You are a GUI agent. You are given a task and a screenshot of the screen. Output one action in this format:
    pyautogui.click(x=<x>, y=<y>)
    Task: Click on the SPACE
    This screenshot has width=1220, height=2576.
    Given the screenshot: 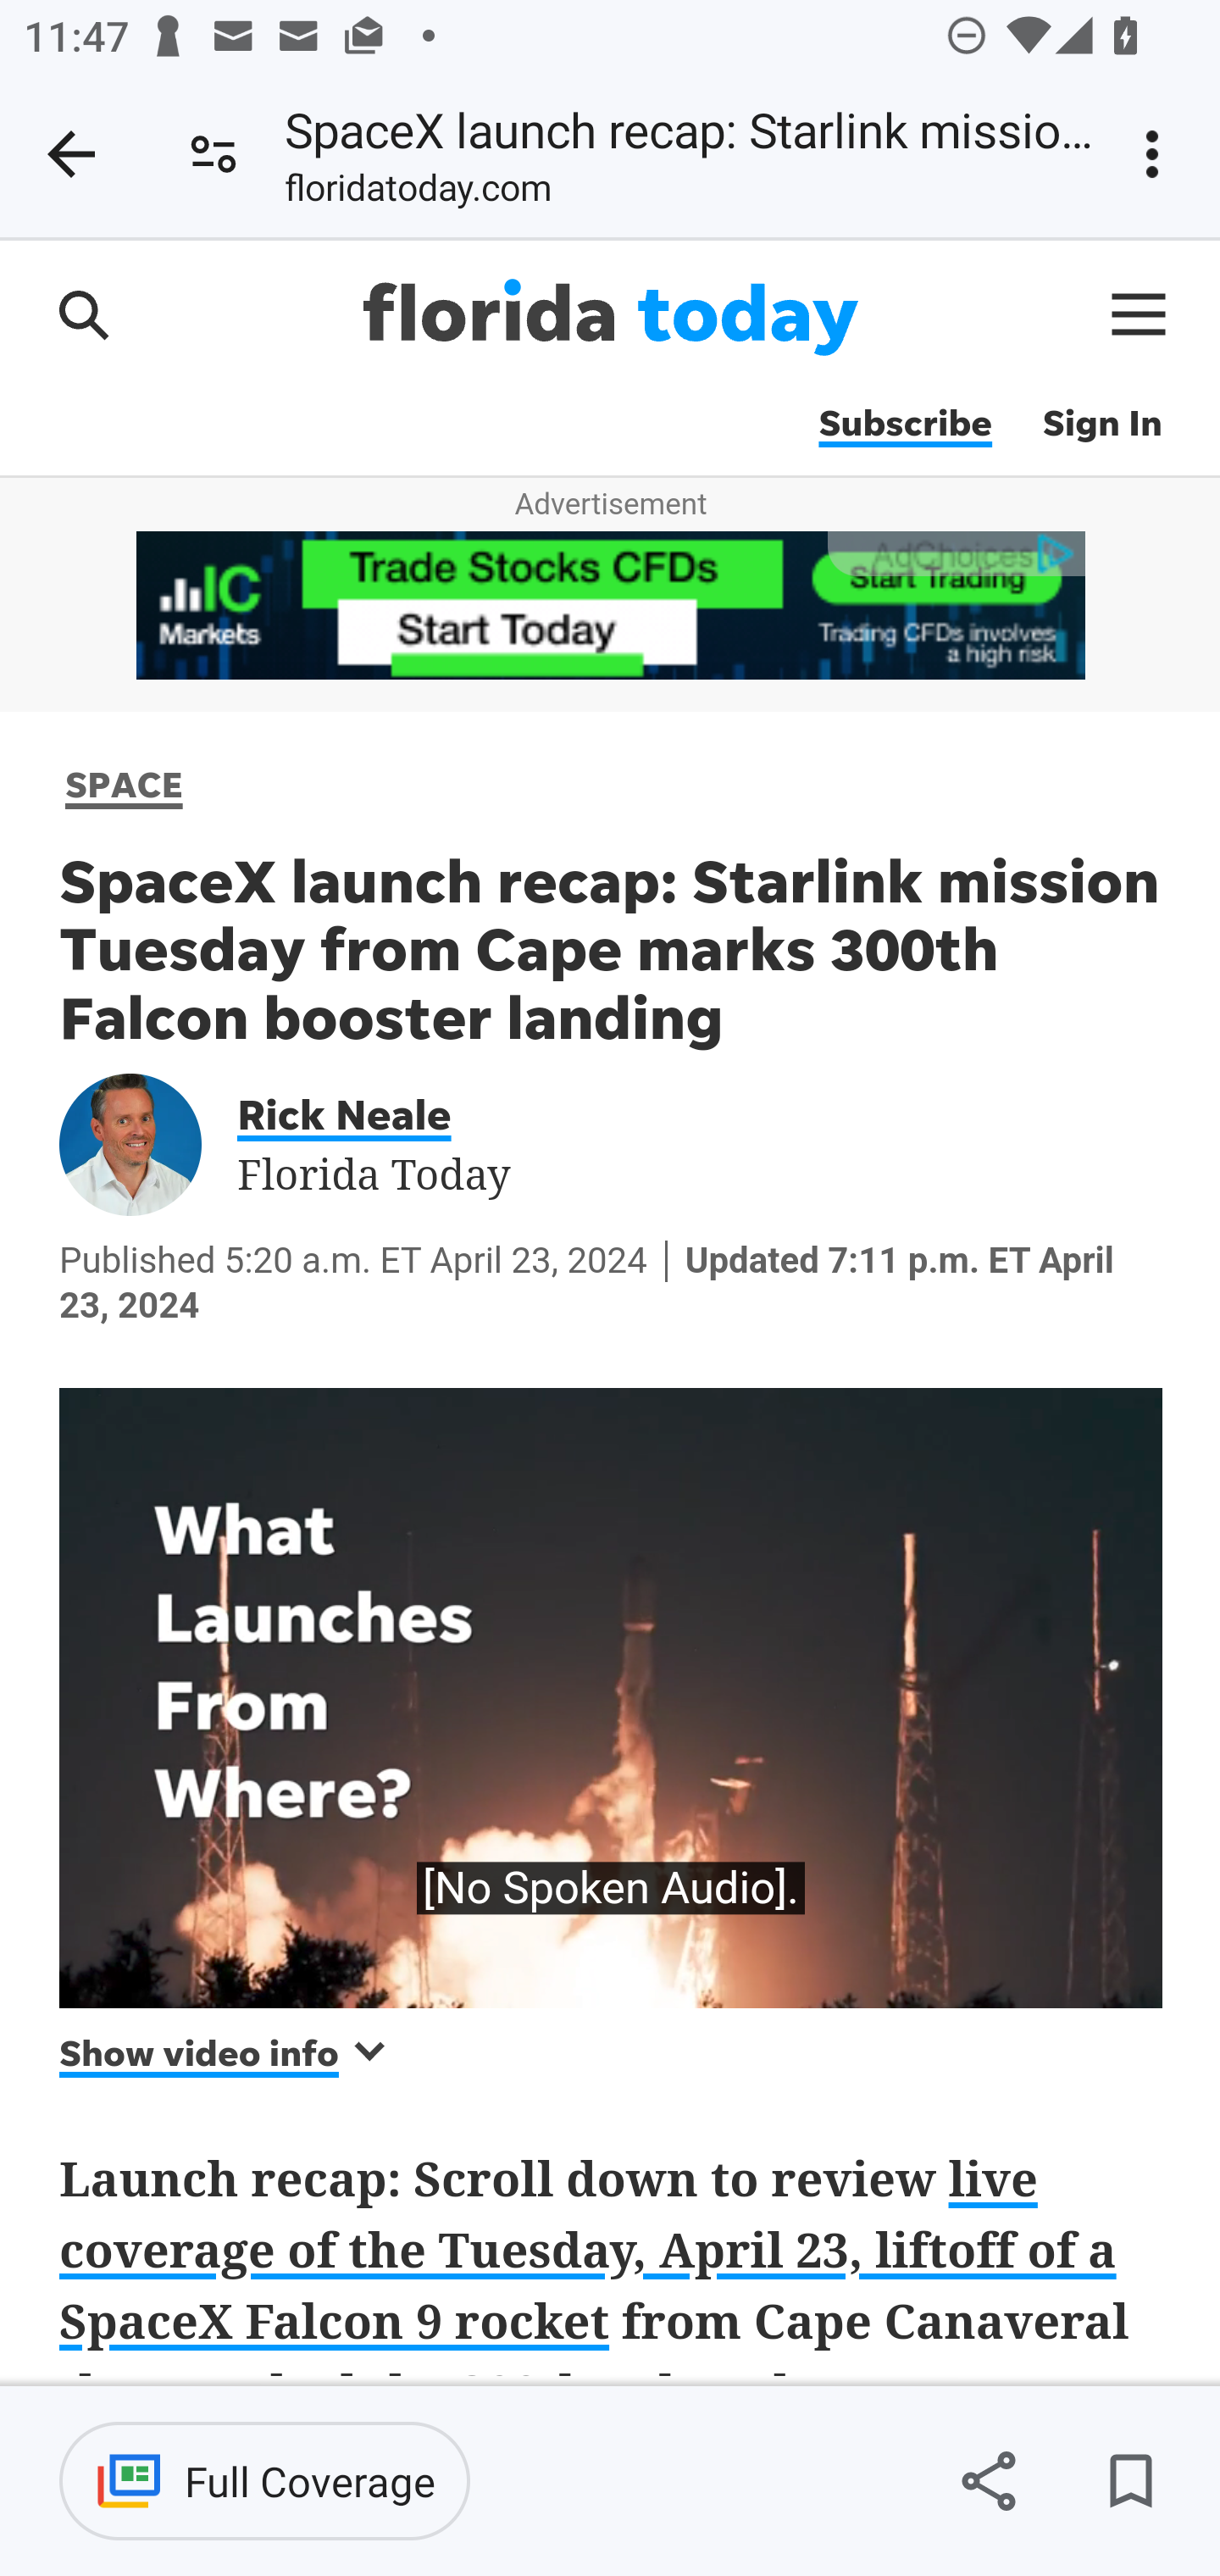 What is the action you would take?
    pyautogui.click(x=125, y=783)
    